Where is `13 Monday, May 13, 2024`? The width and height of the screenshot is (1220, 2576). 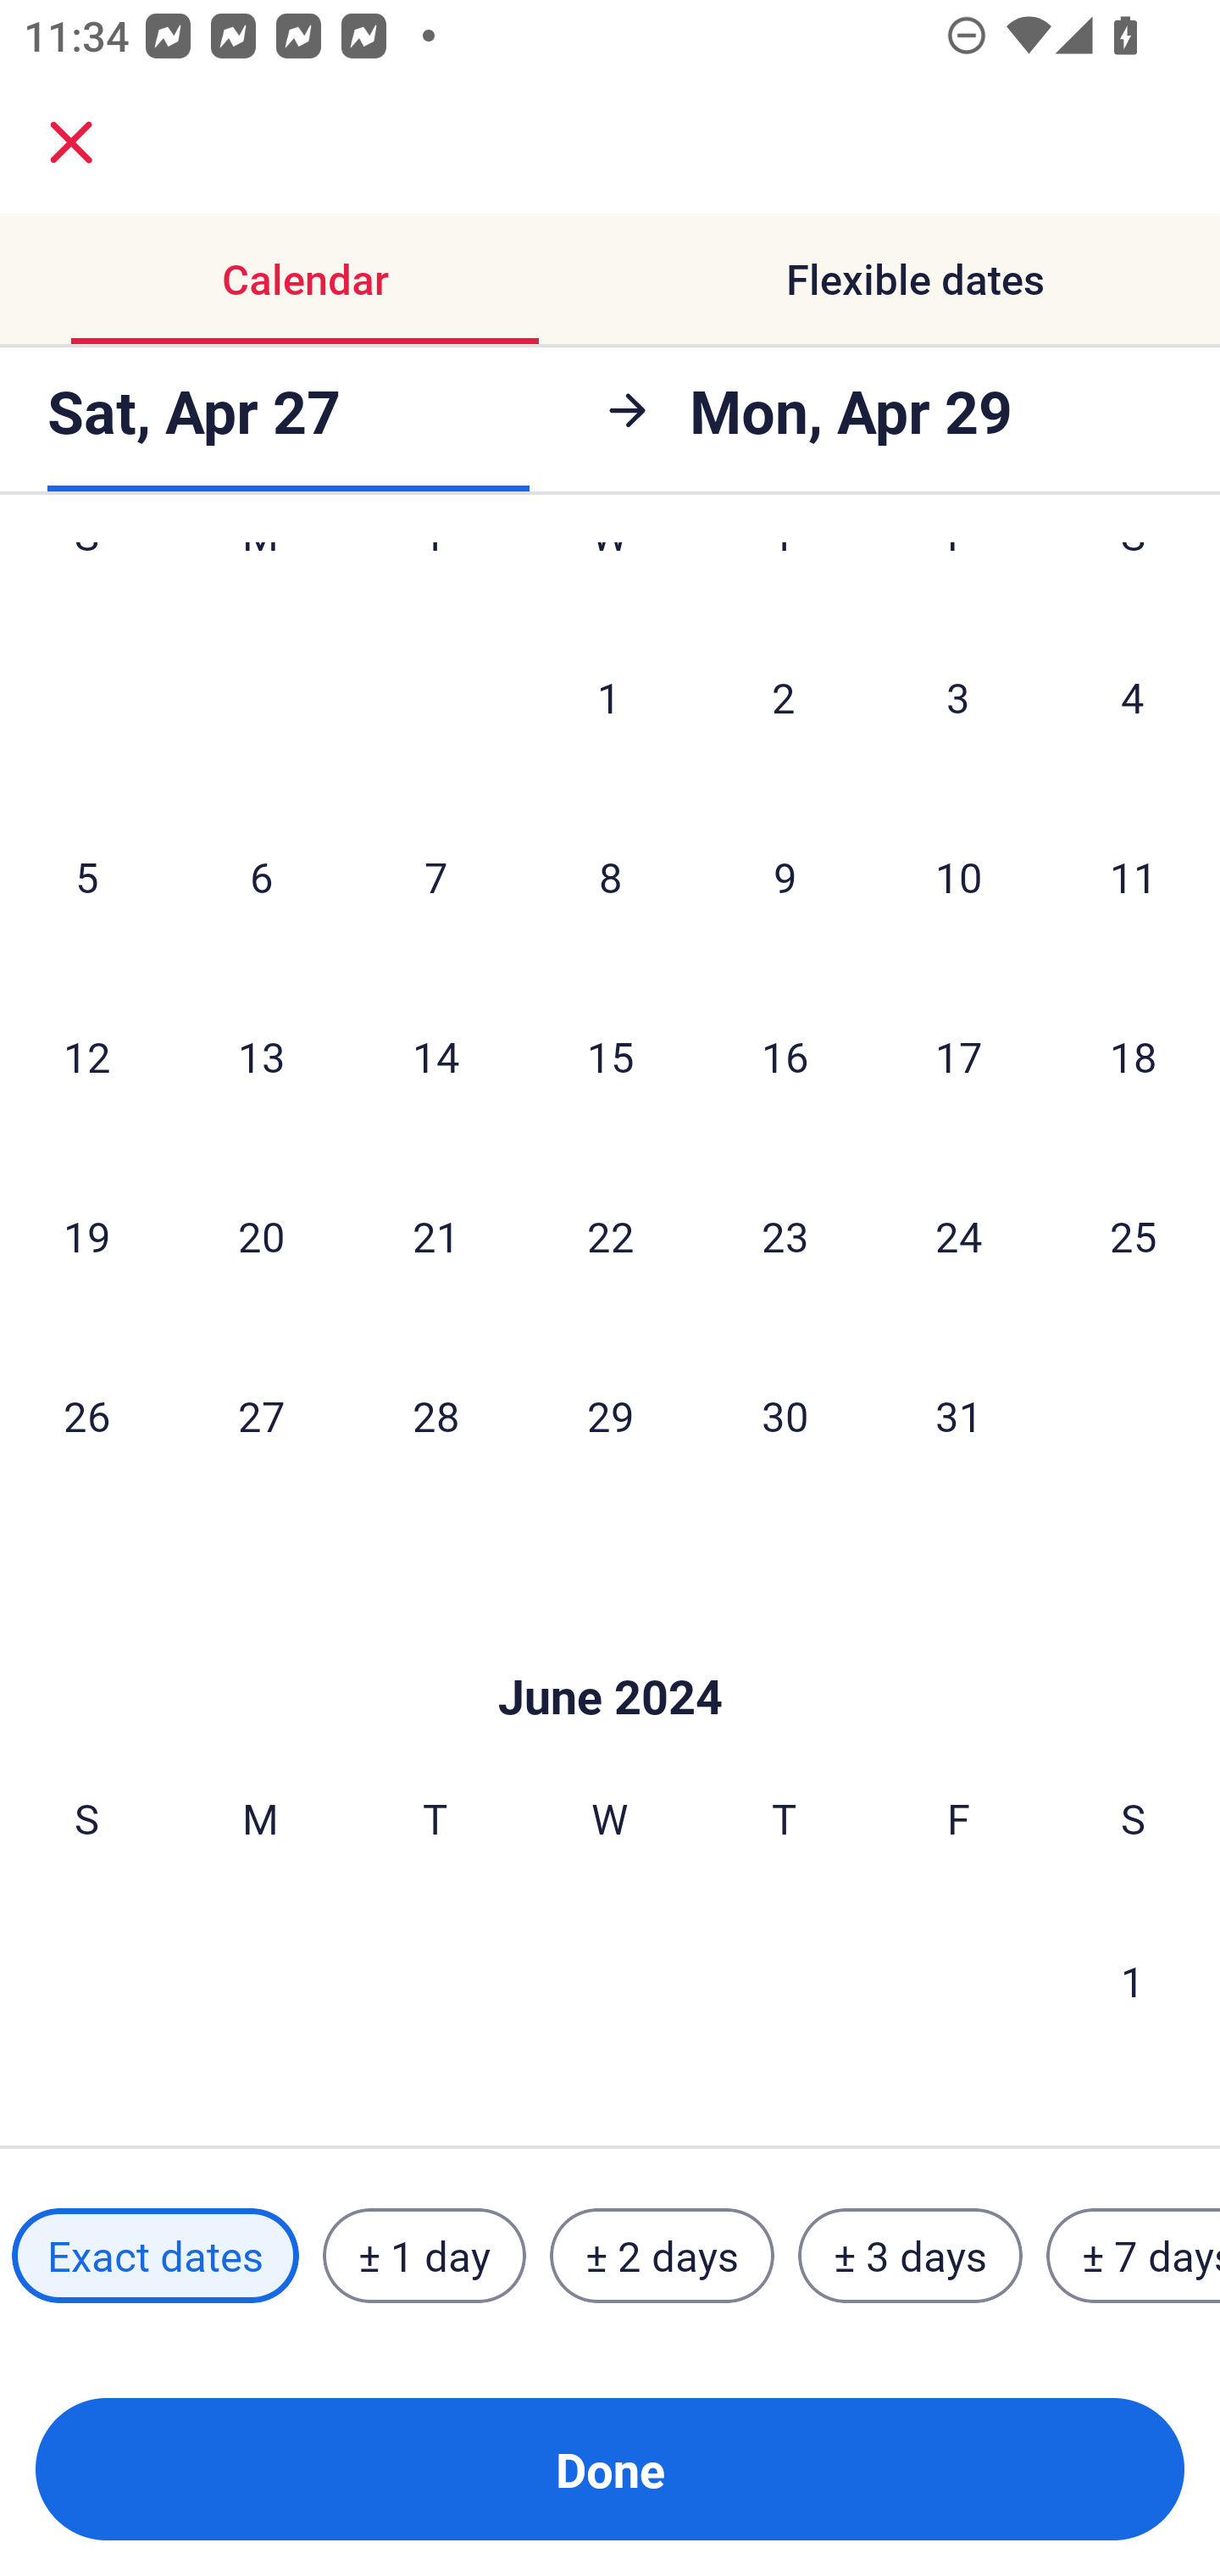 13 Monday, May 13, 2024 is located at coordinates (261, 1056).